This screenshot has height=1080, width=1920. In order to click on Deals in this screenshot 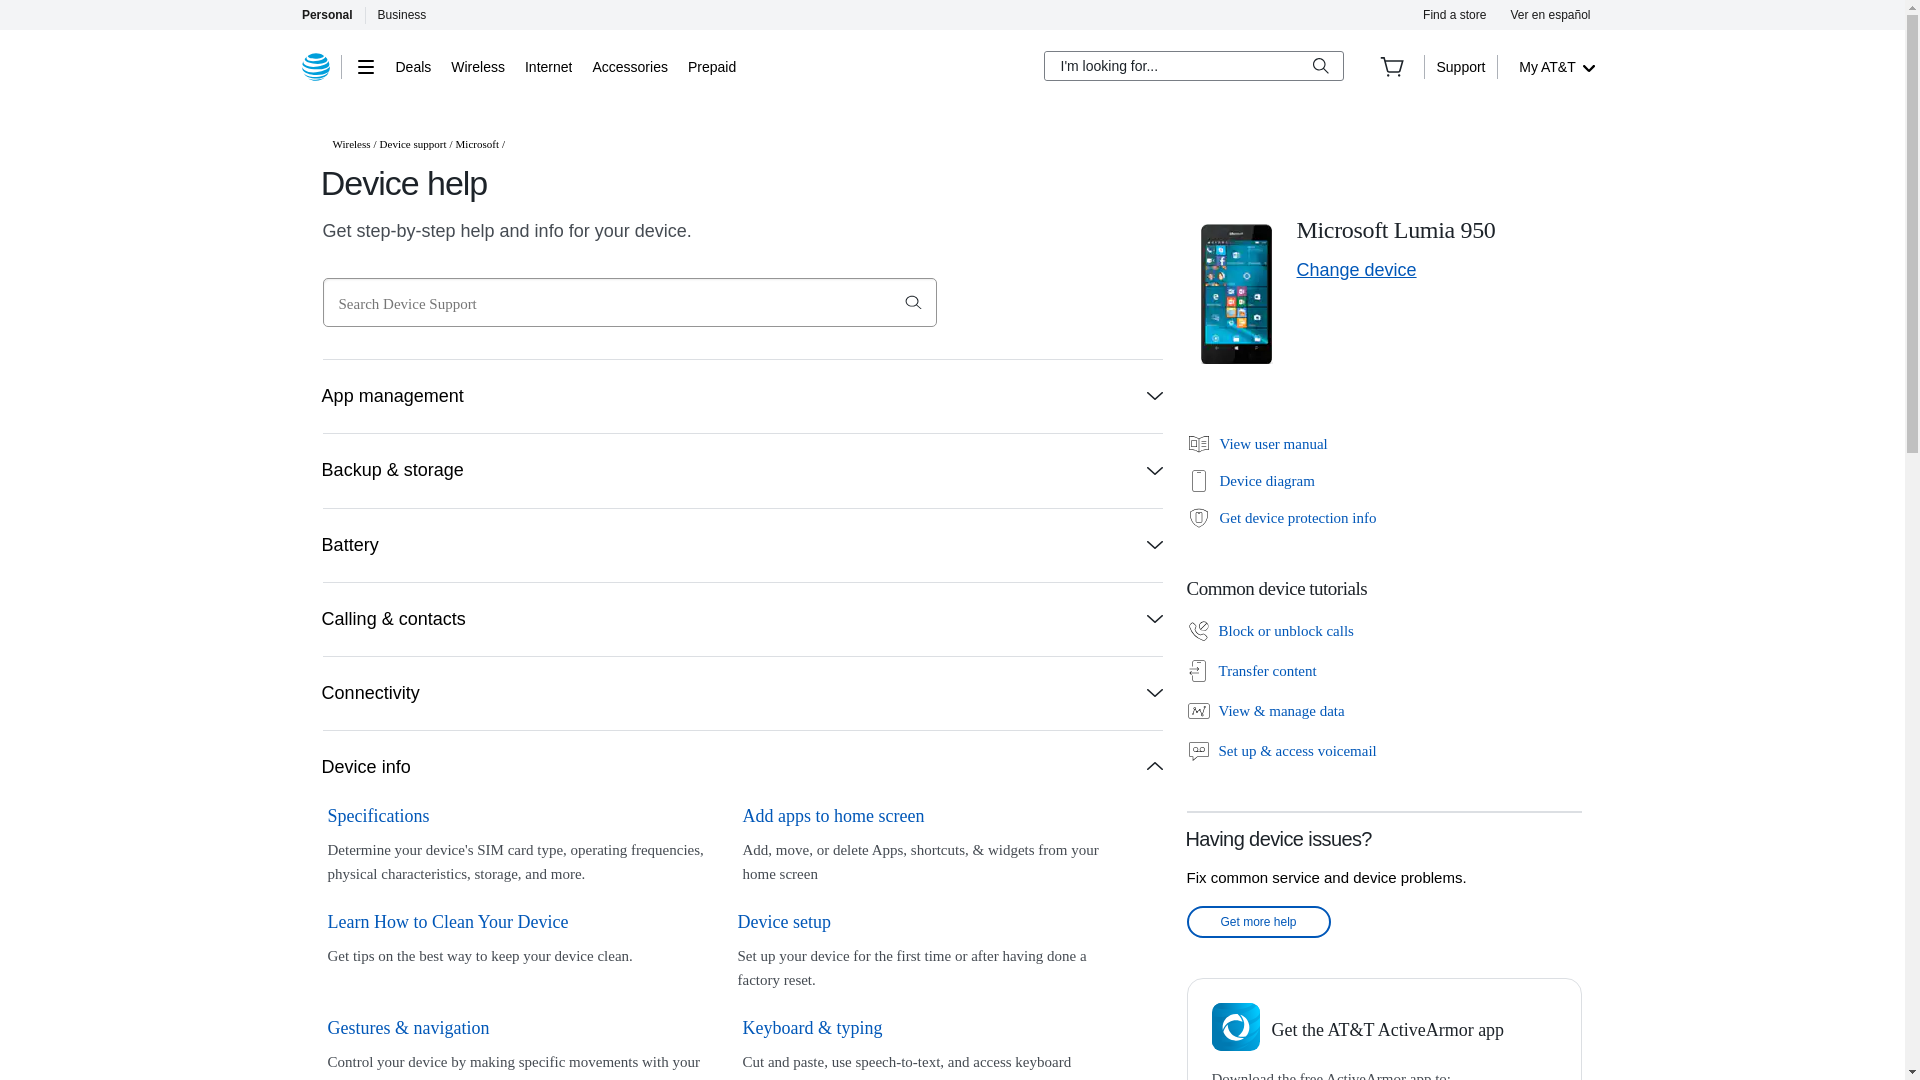, I will do `click(414, 66)`.